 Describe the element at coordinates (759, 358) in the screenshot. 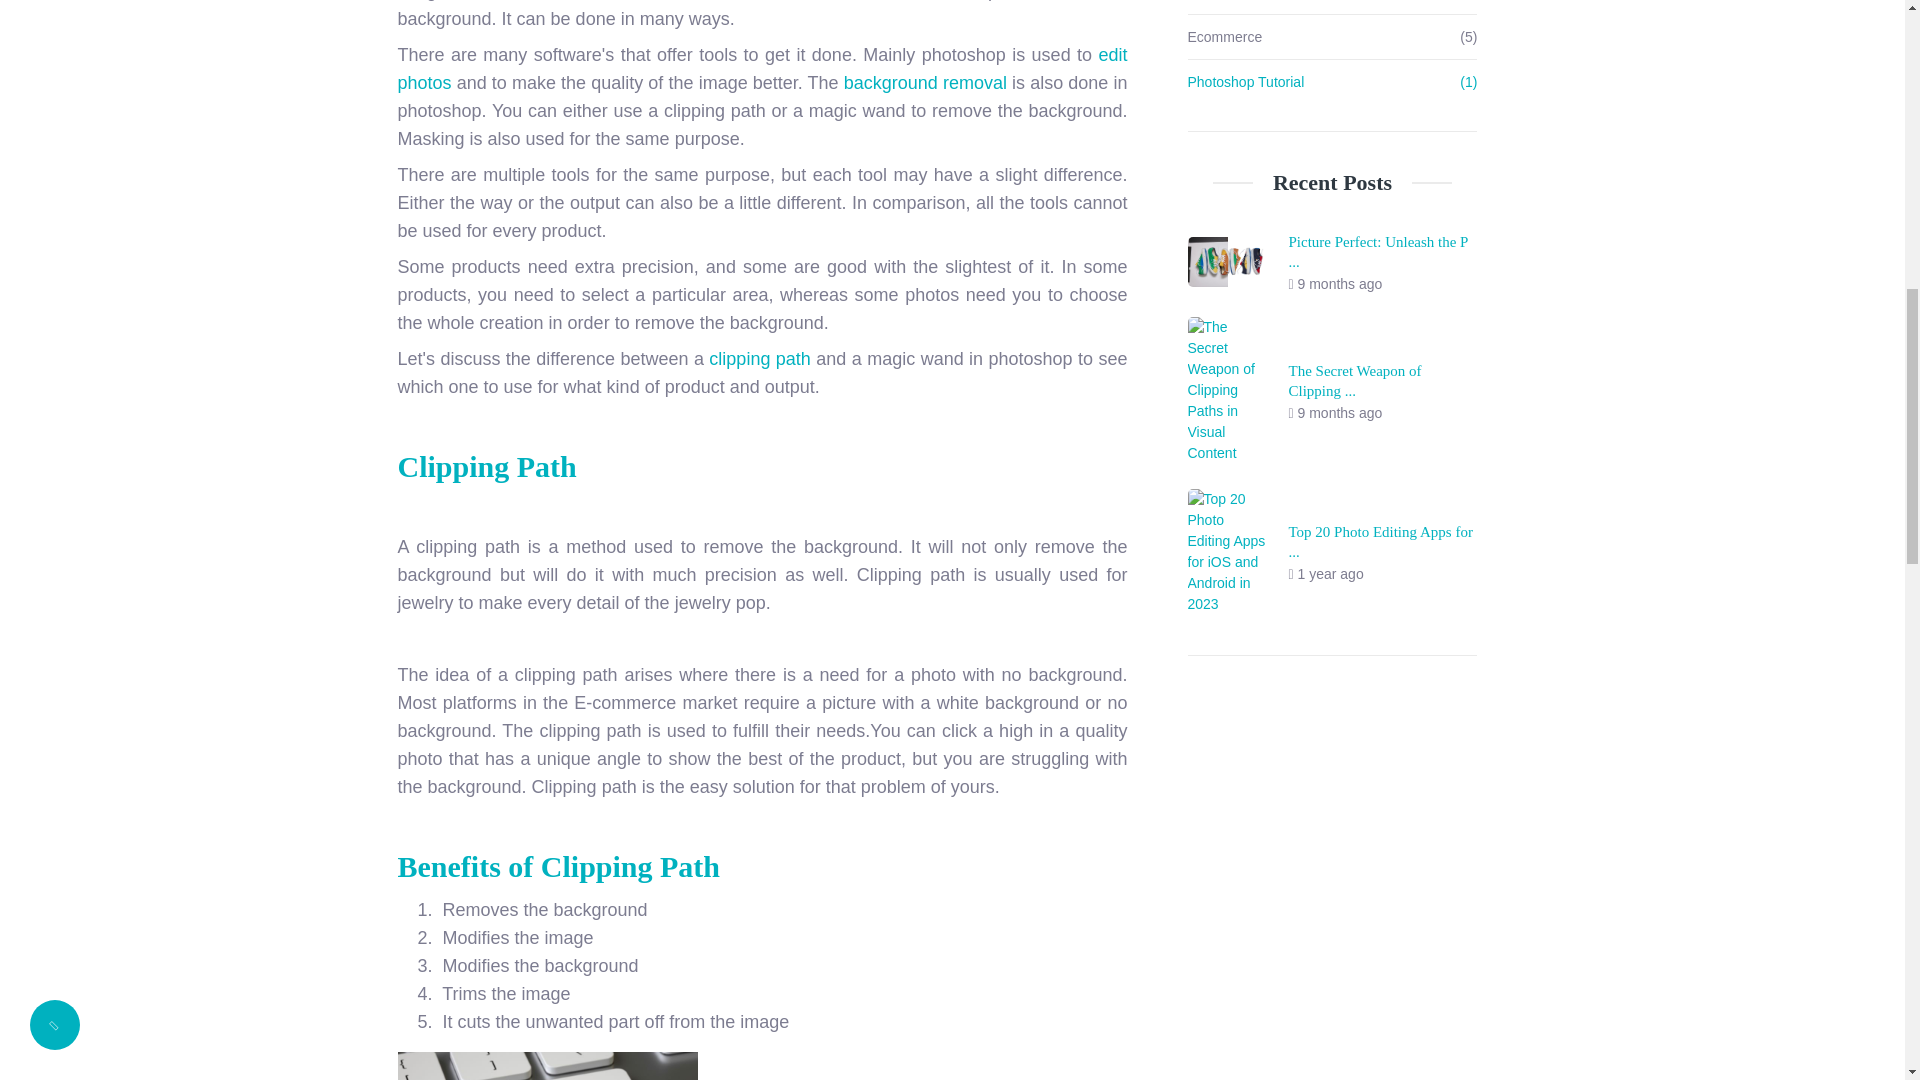

I see `clipping path` at that location.